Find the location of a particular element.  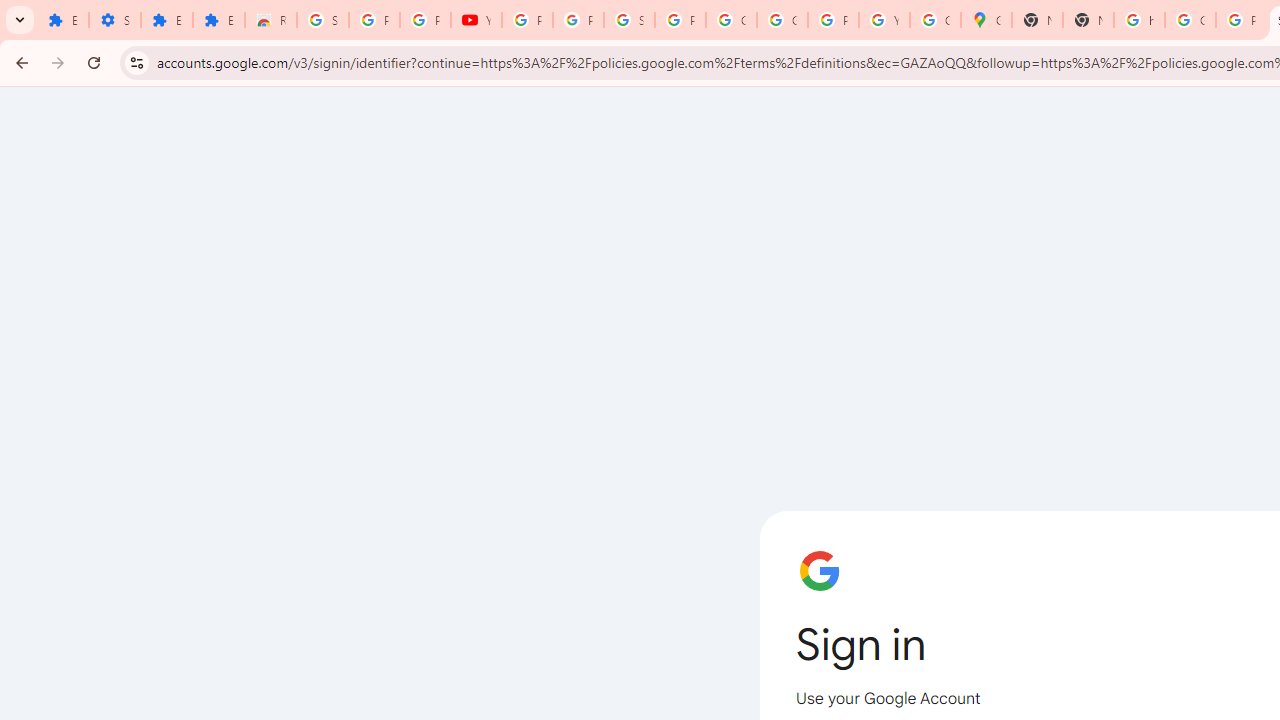

Extensions is located at coordinates (218, 20).